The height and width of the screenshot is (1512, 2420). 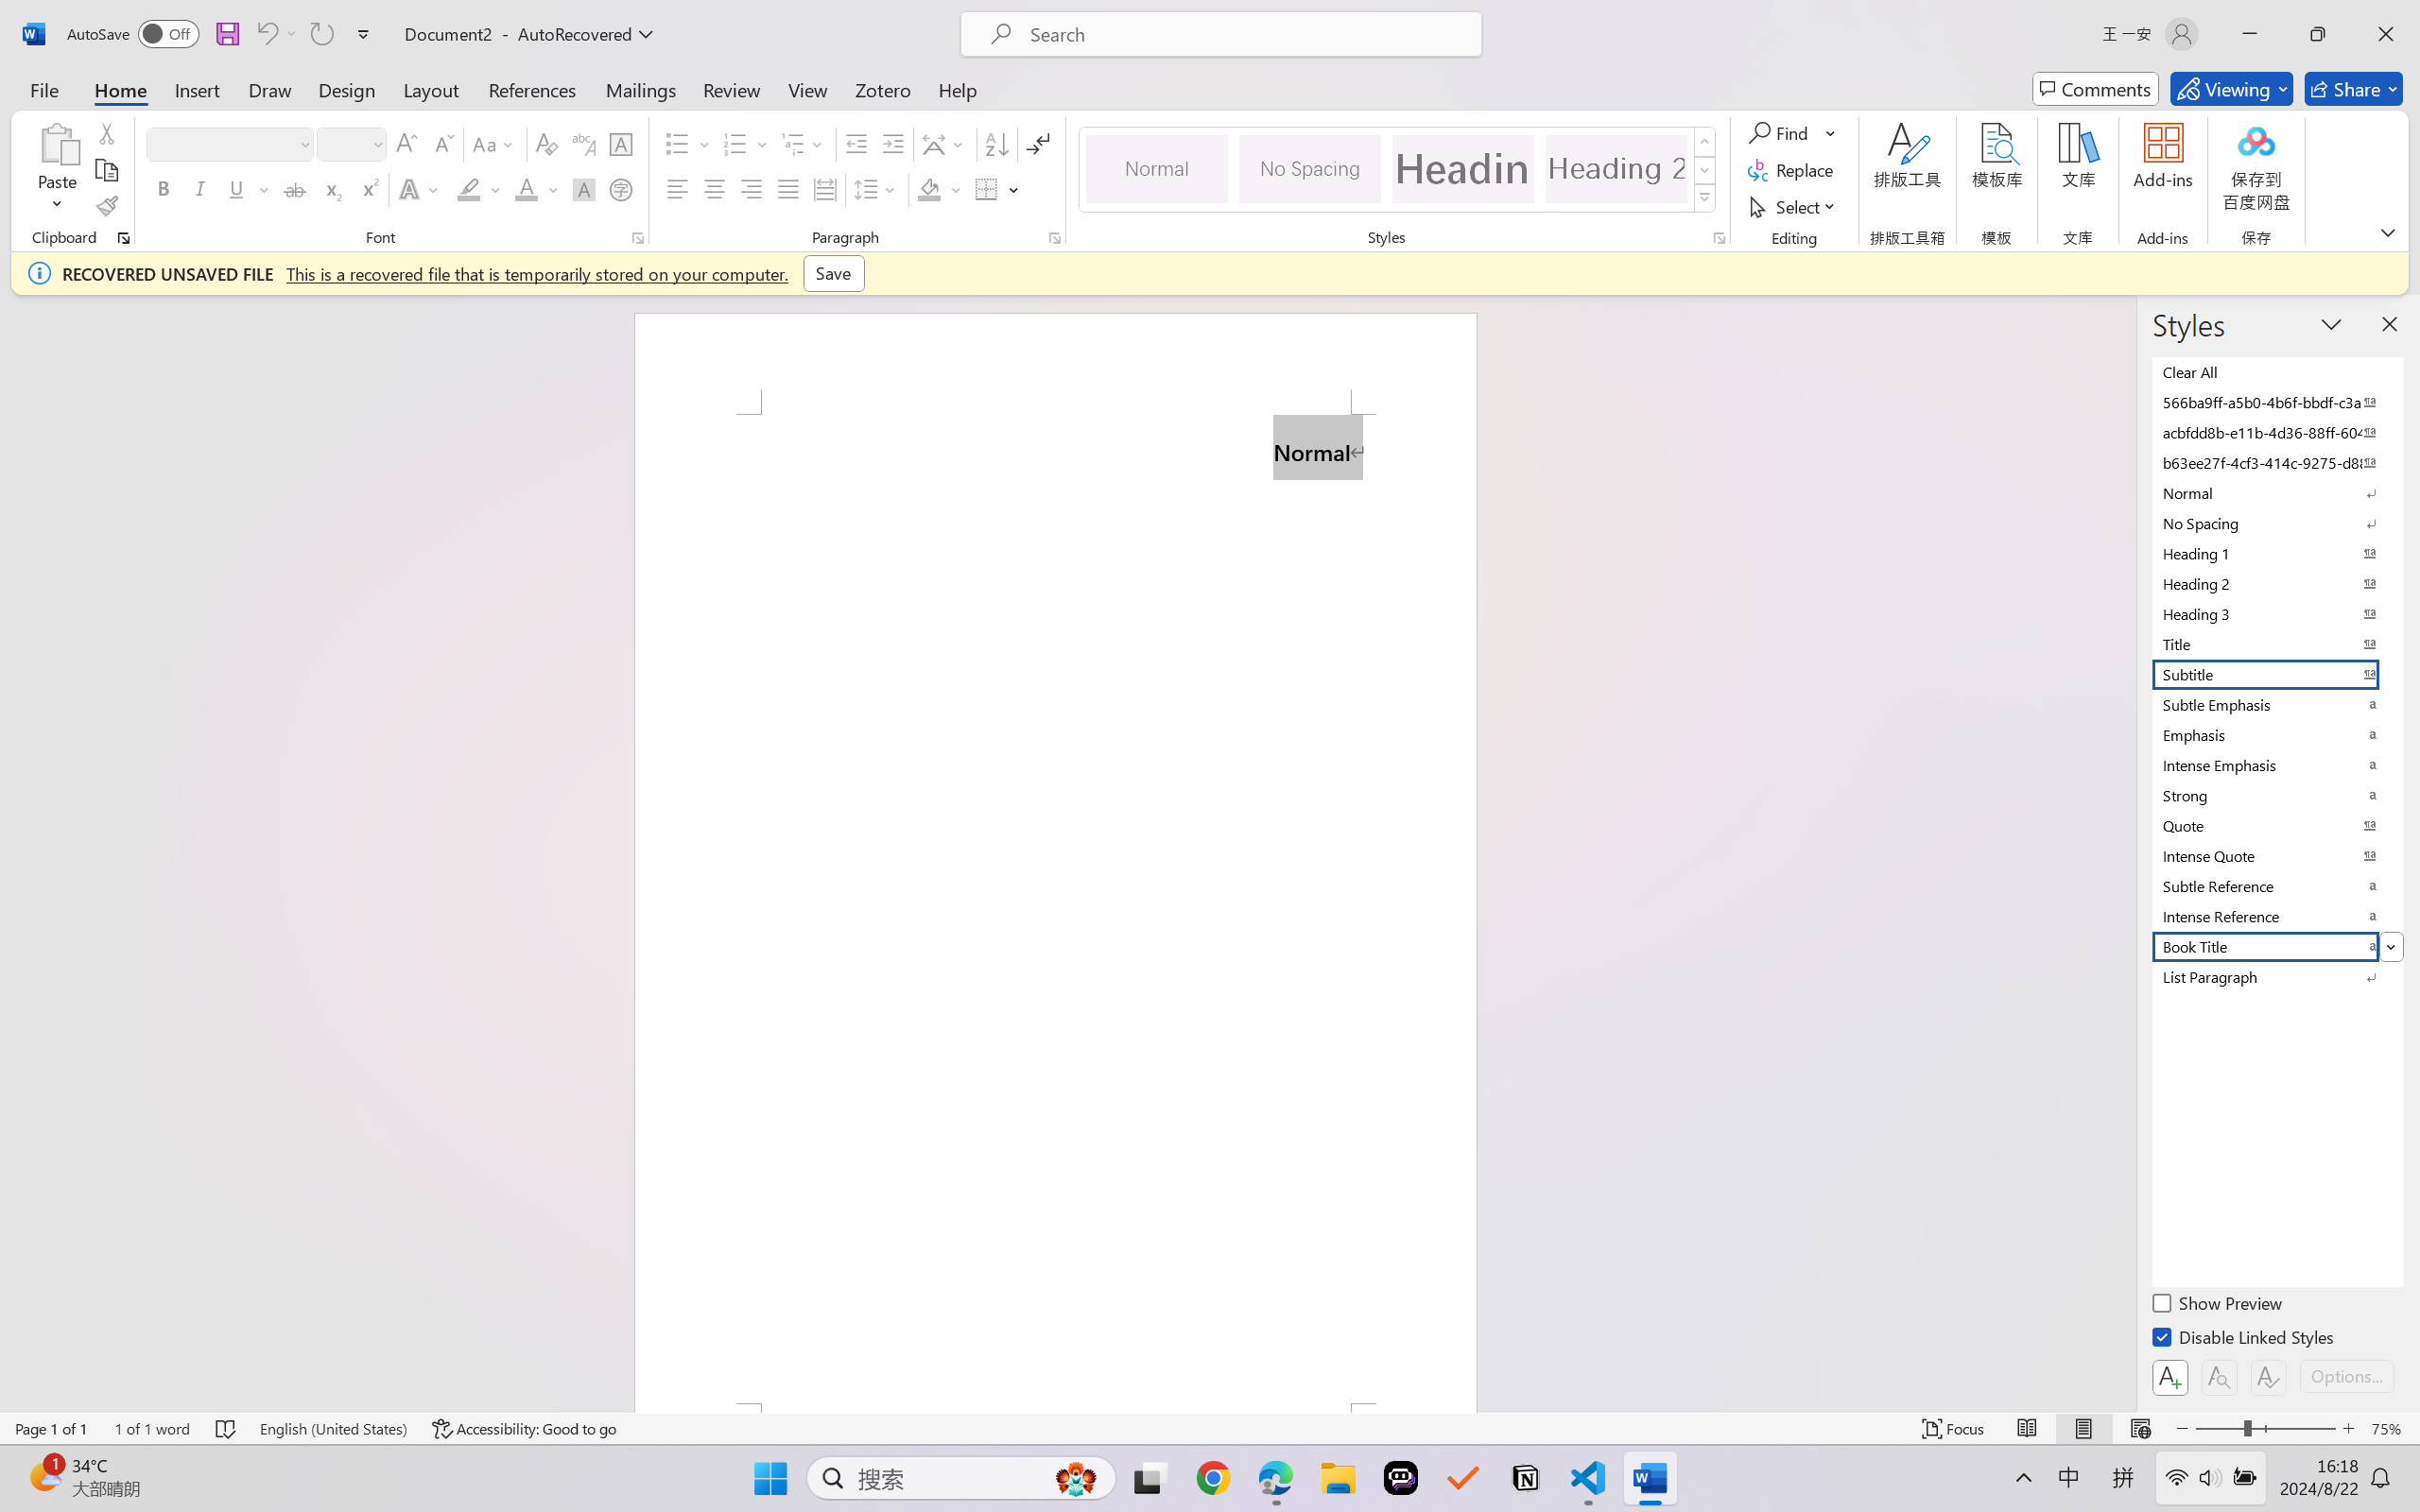 I want to click on Replace..., so click(x=1792, y=170).